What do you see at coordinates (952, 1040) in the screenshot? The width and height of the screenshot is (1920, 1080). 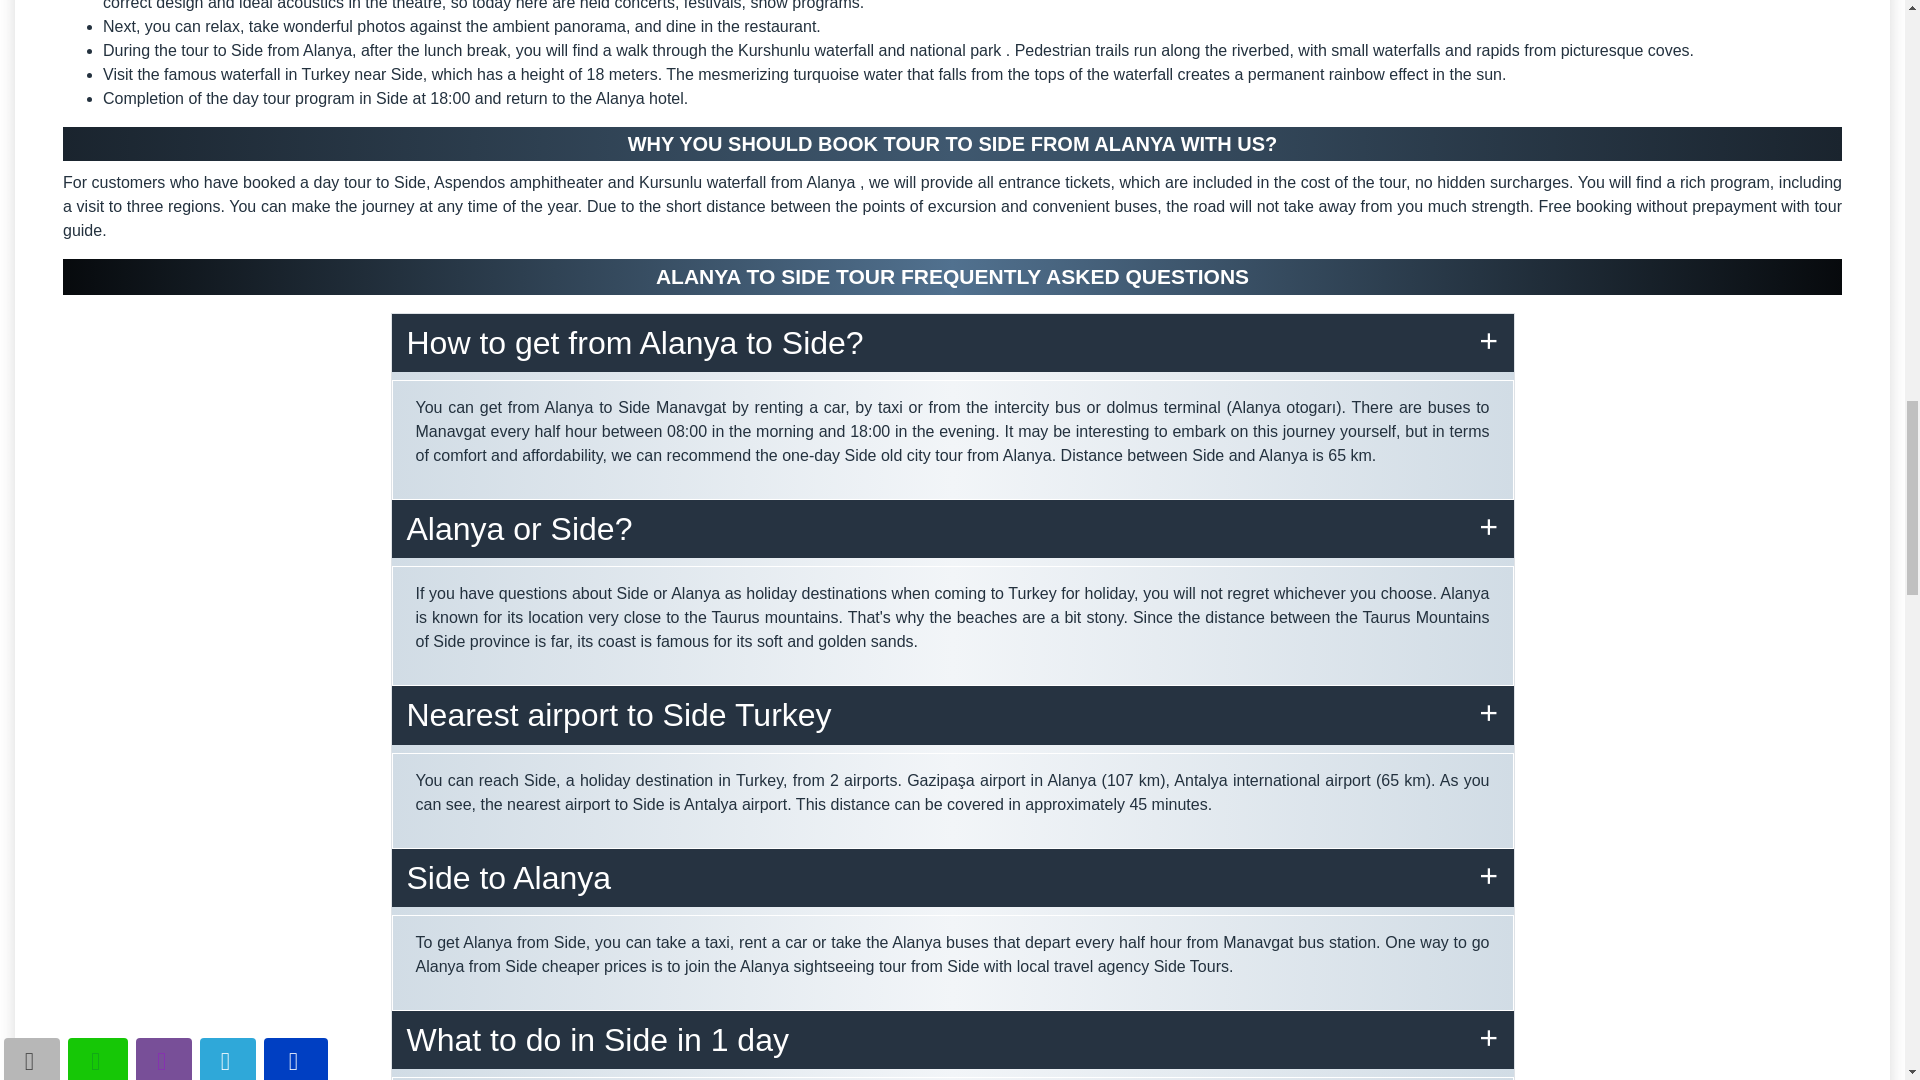 I see `What to do in Side in 1 day` at bounding box center [952, 1040].